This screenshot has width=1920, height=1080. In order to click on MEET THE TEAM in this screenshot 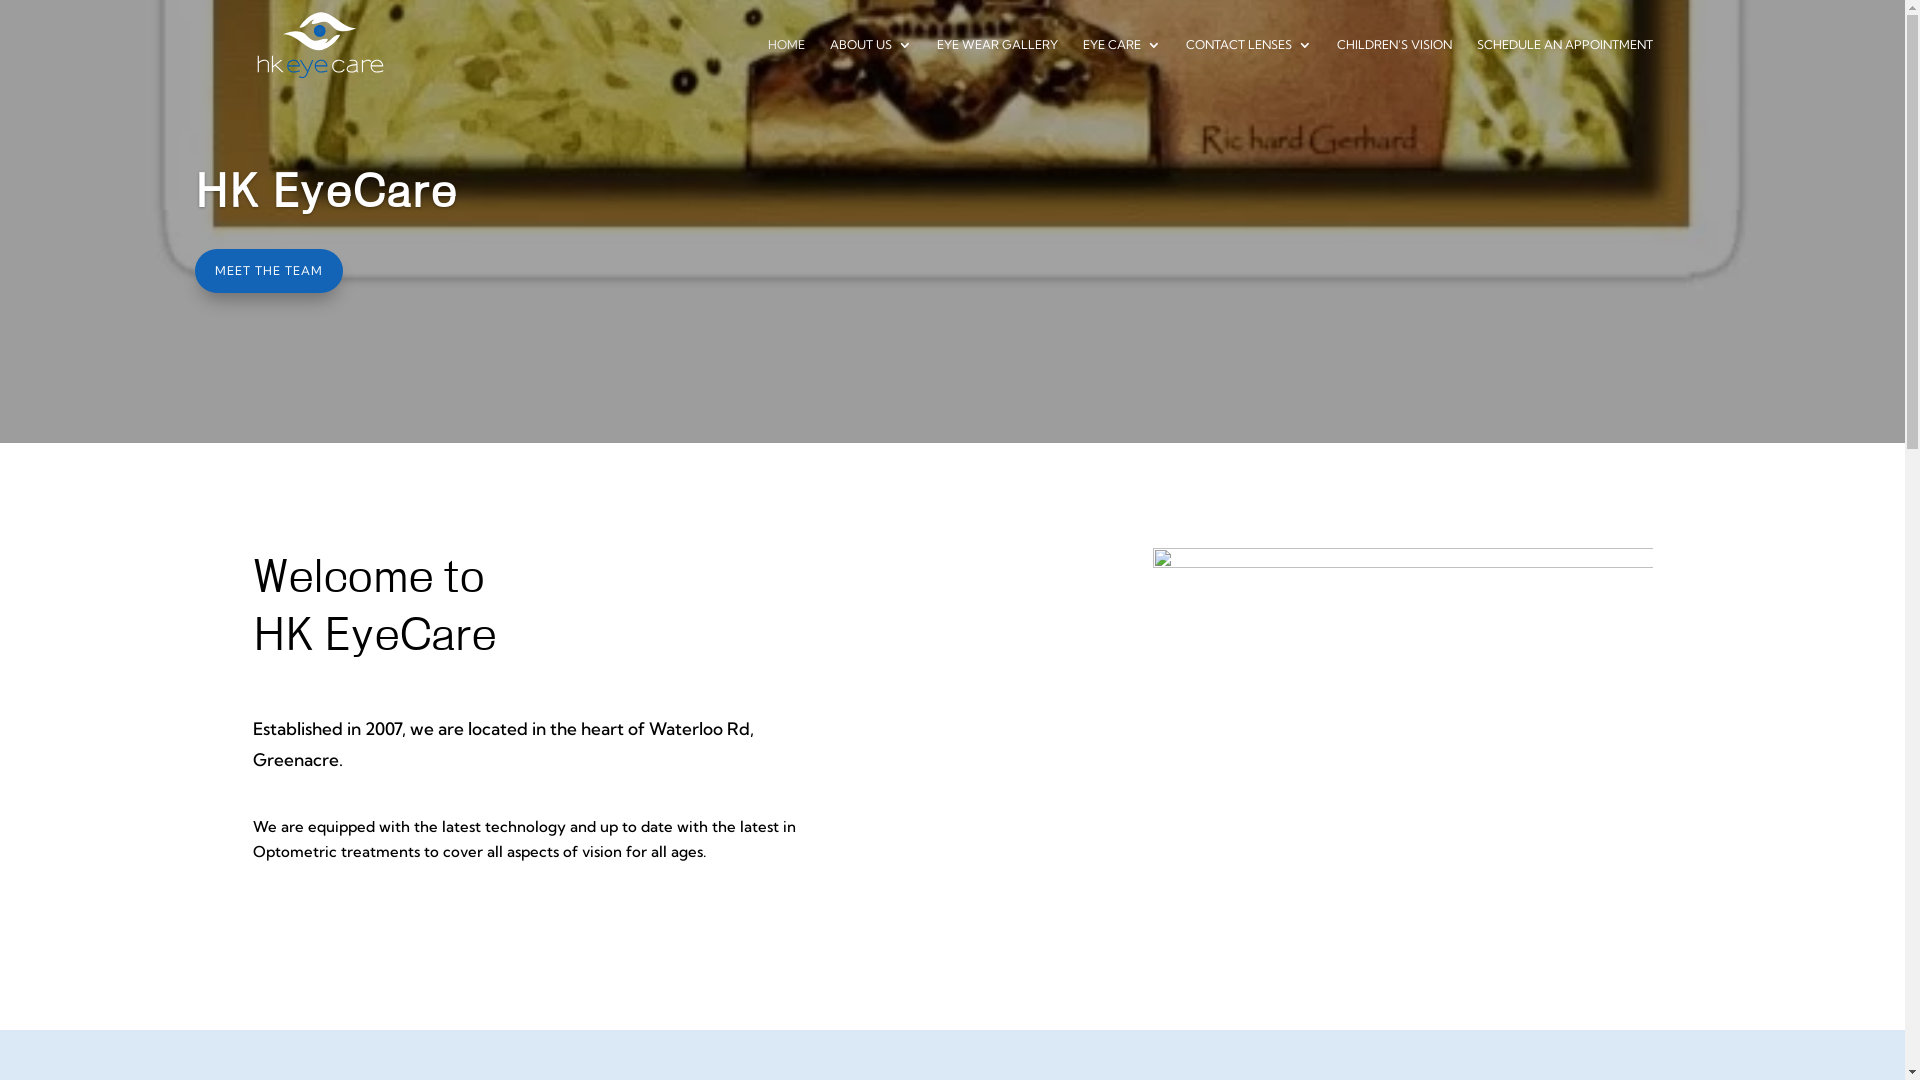, I will do `click(269, 271)`.